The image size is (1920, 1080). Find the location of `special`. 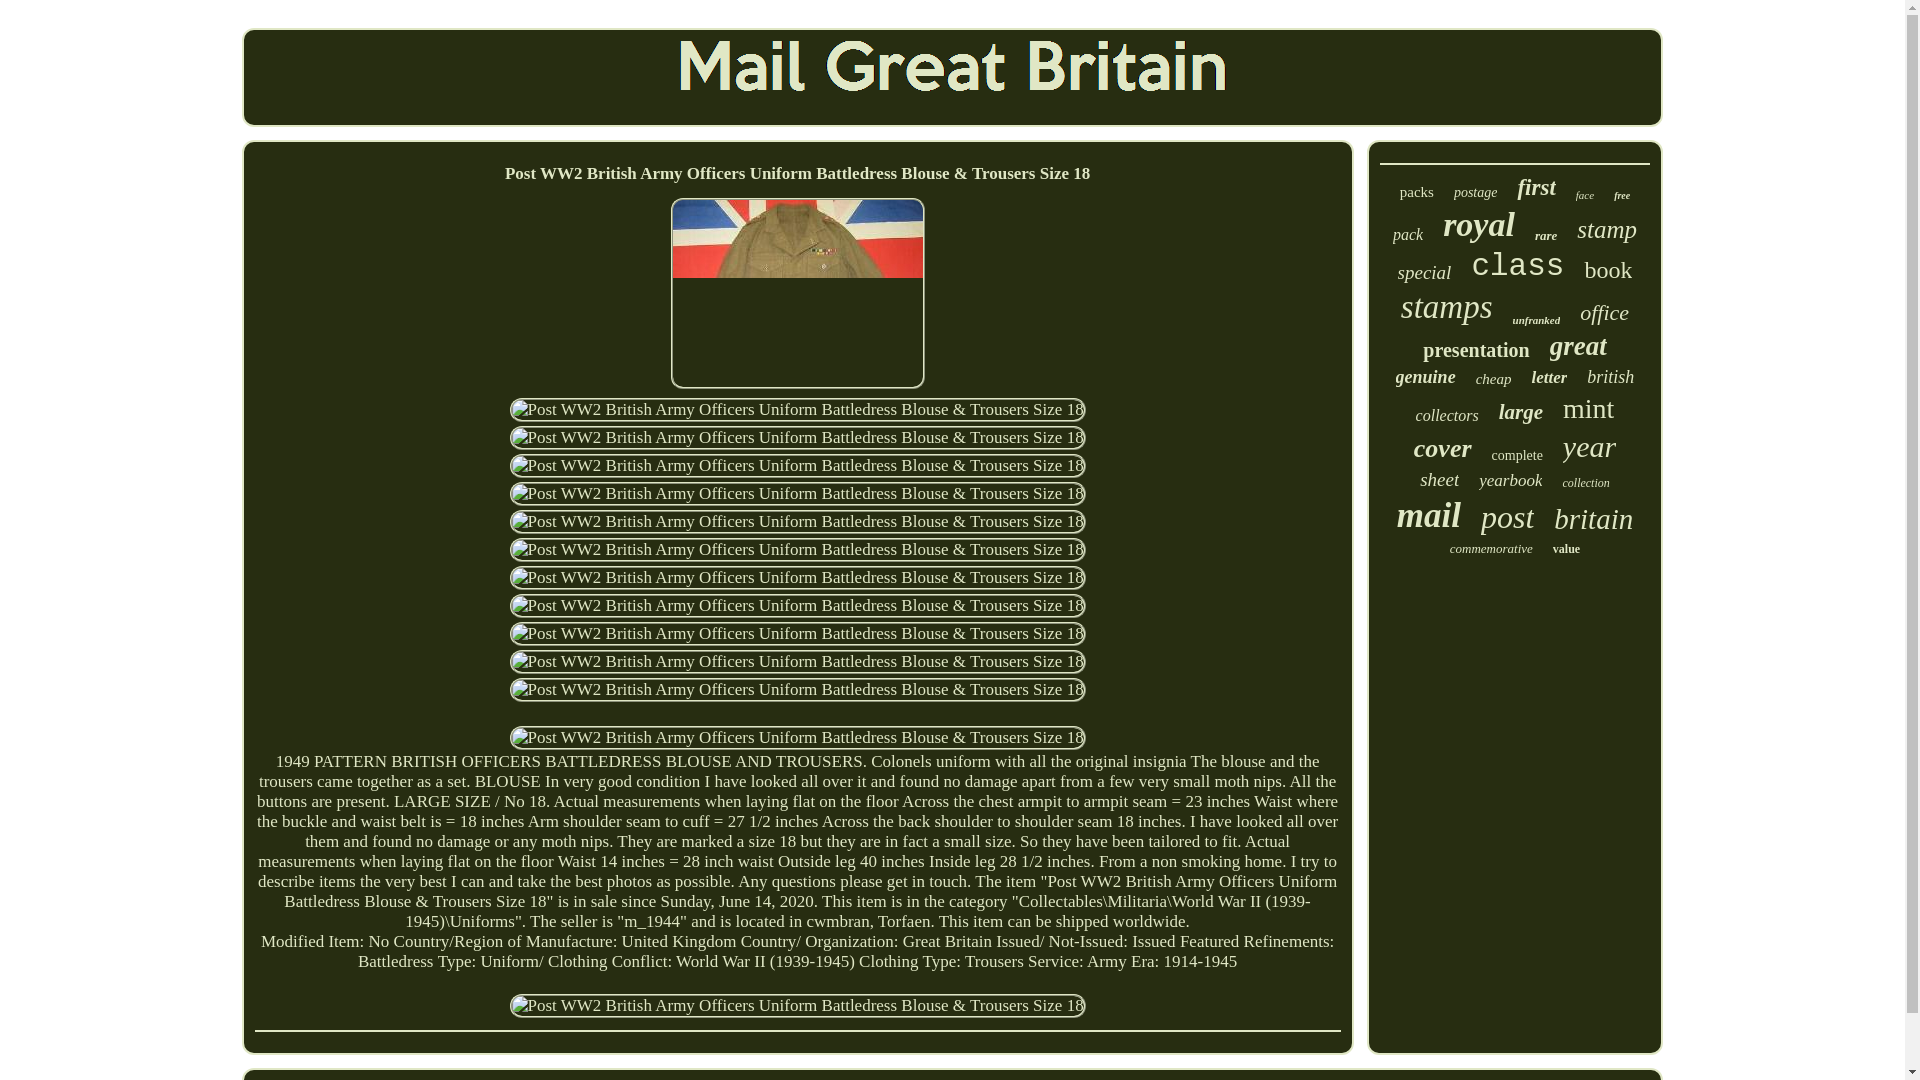

special is located at coordinates (1424, 273).